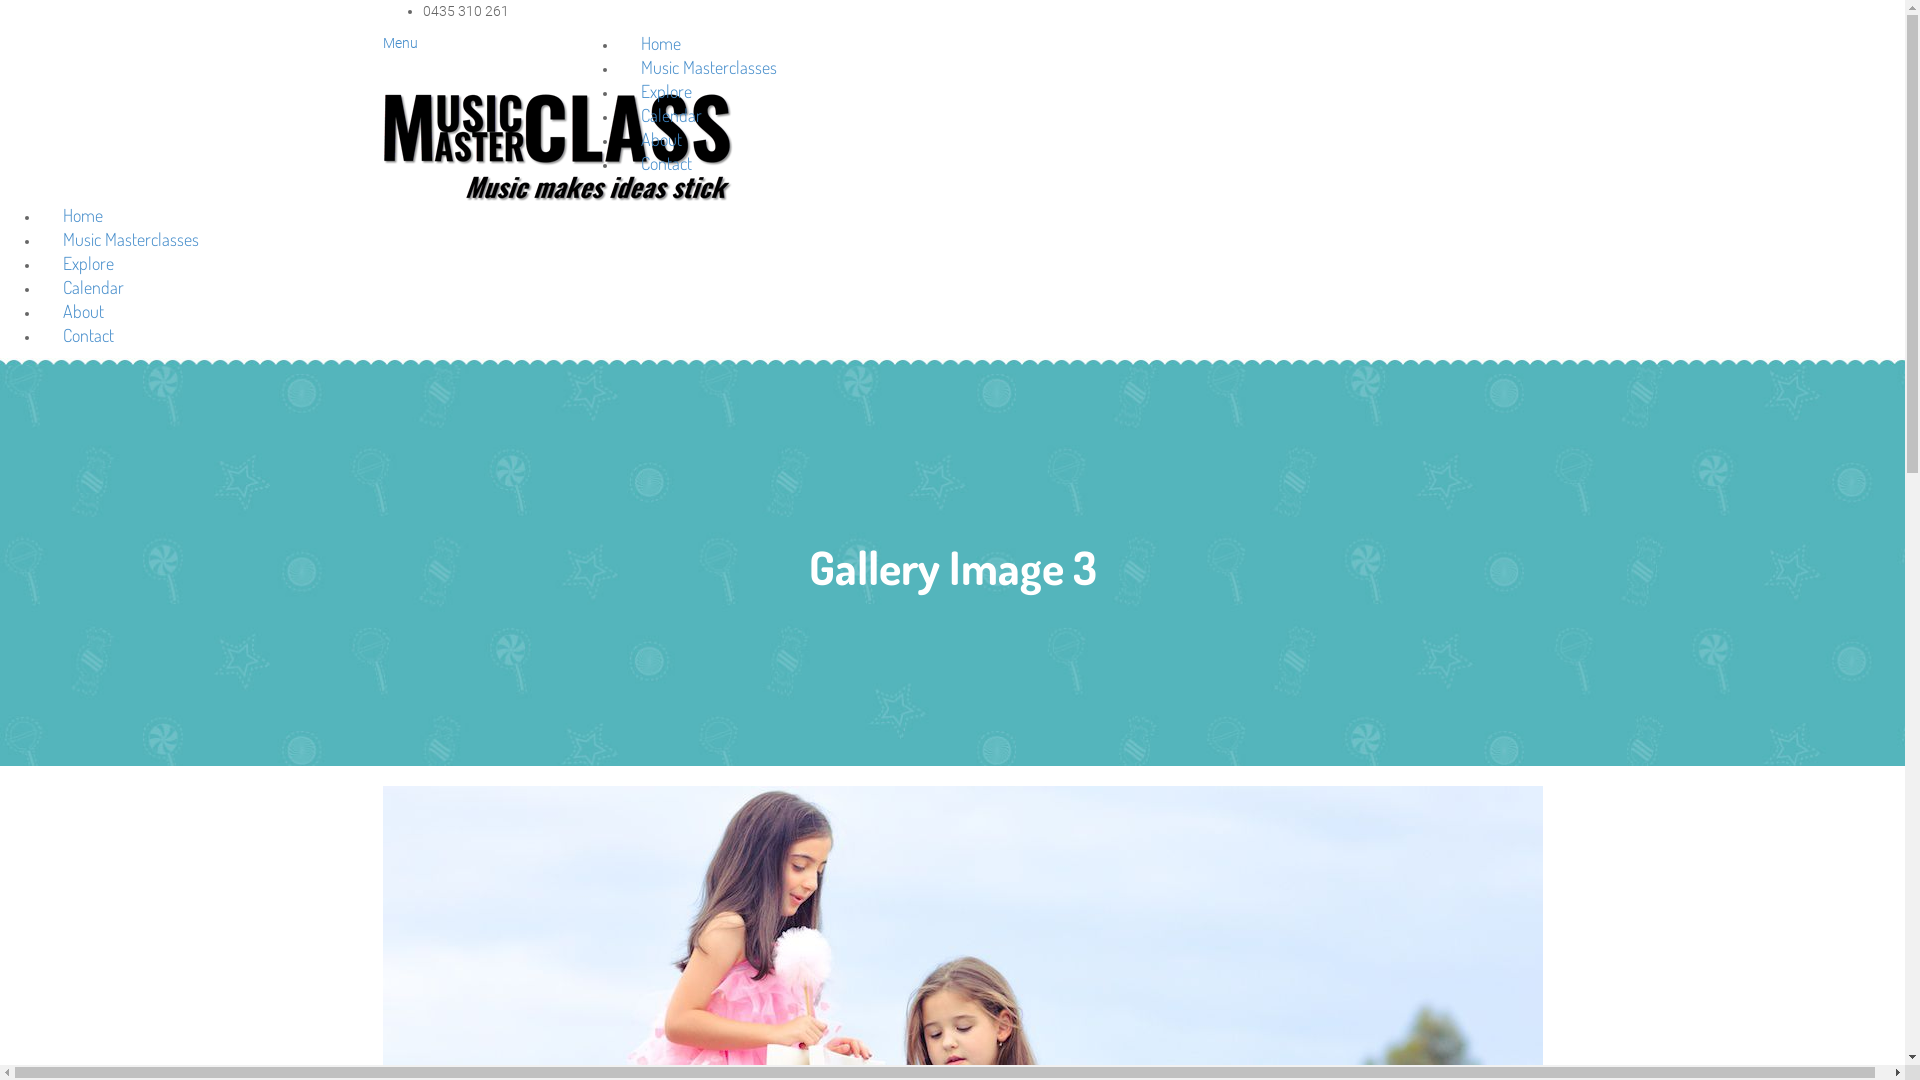  Describe the element at coordinates (94, 287) in the screenshot. I see `Calendar` at that location.